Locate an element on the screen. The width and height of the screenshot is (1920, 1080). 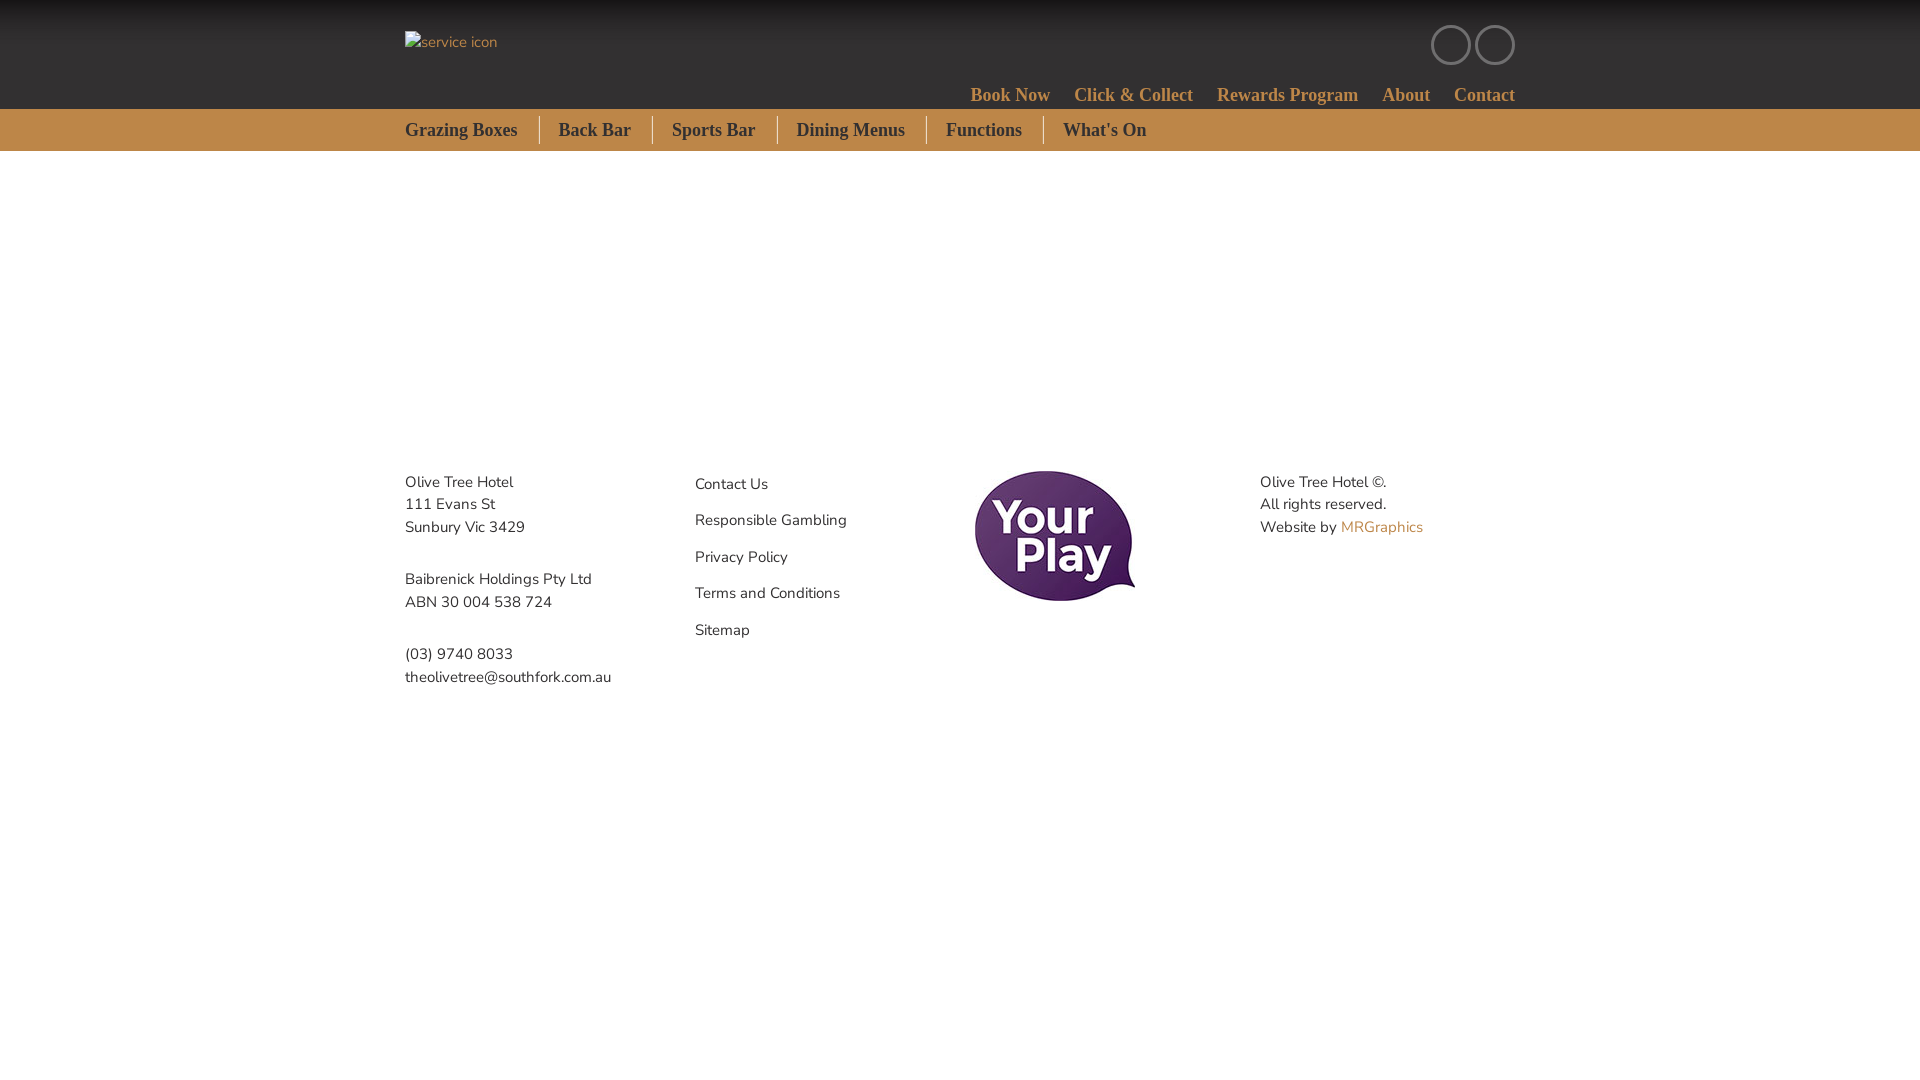
Rewards Program is located at coordinates (1288, 94).